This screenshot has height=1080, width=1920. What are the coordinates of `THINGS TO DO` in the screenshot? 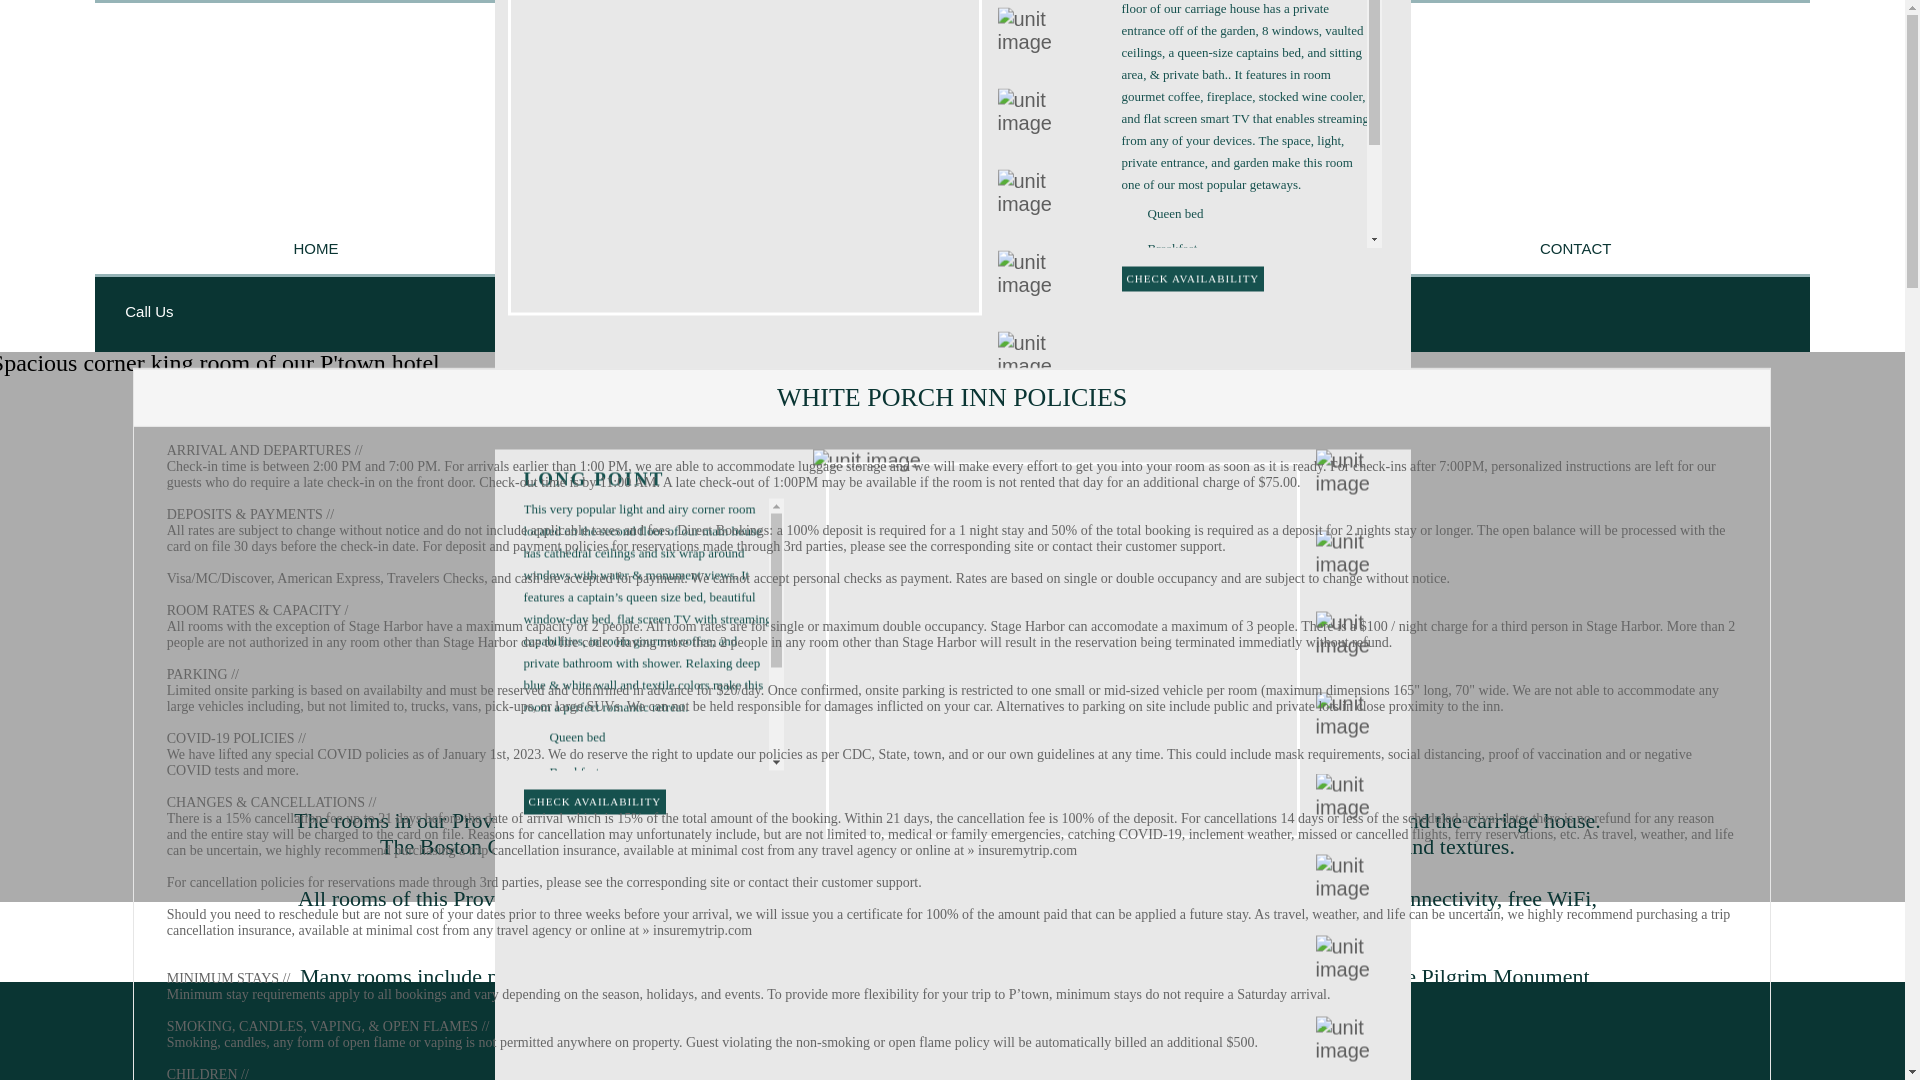 It's located at (1303, 248).